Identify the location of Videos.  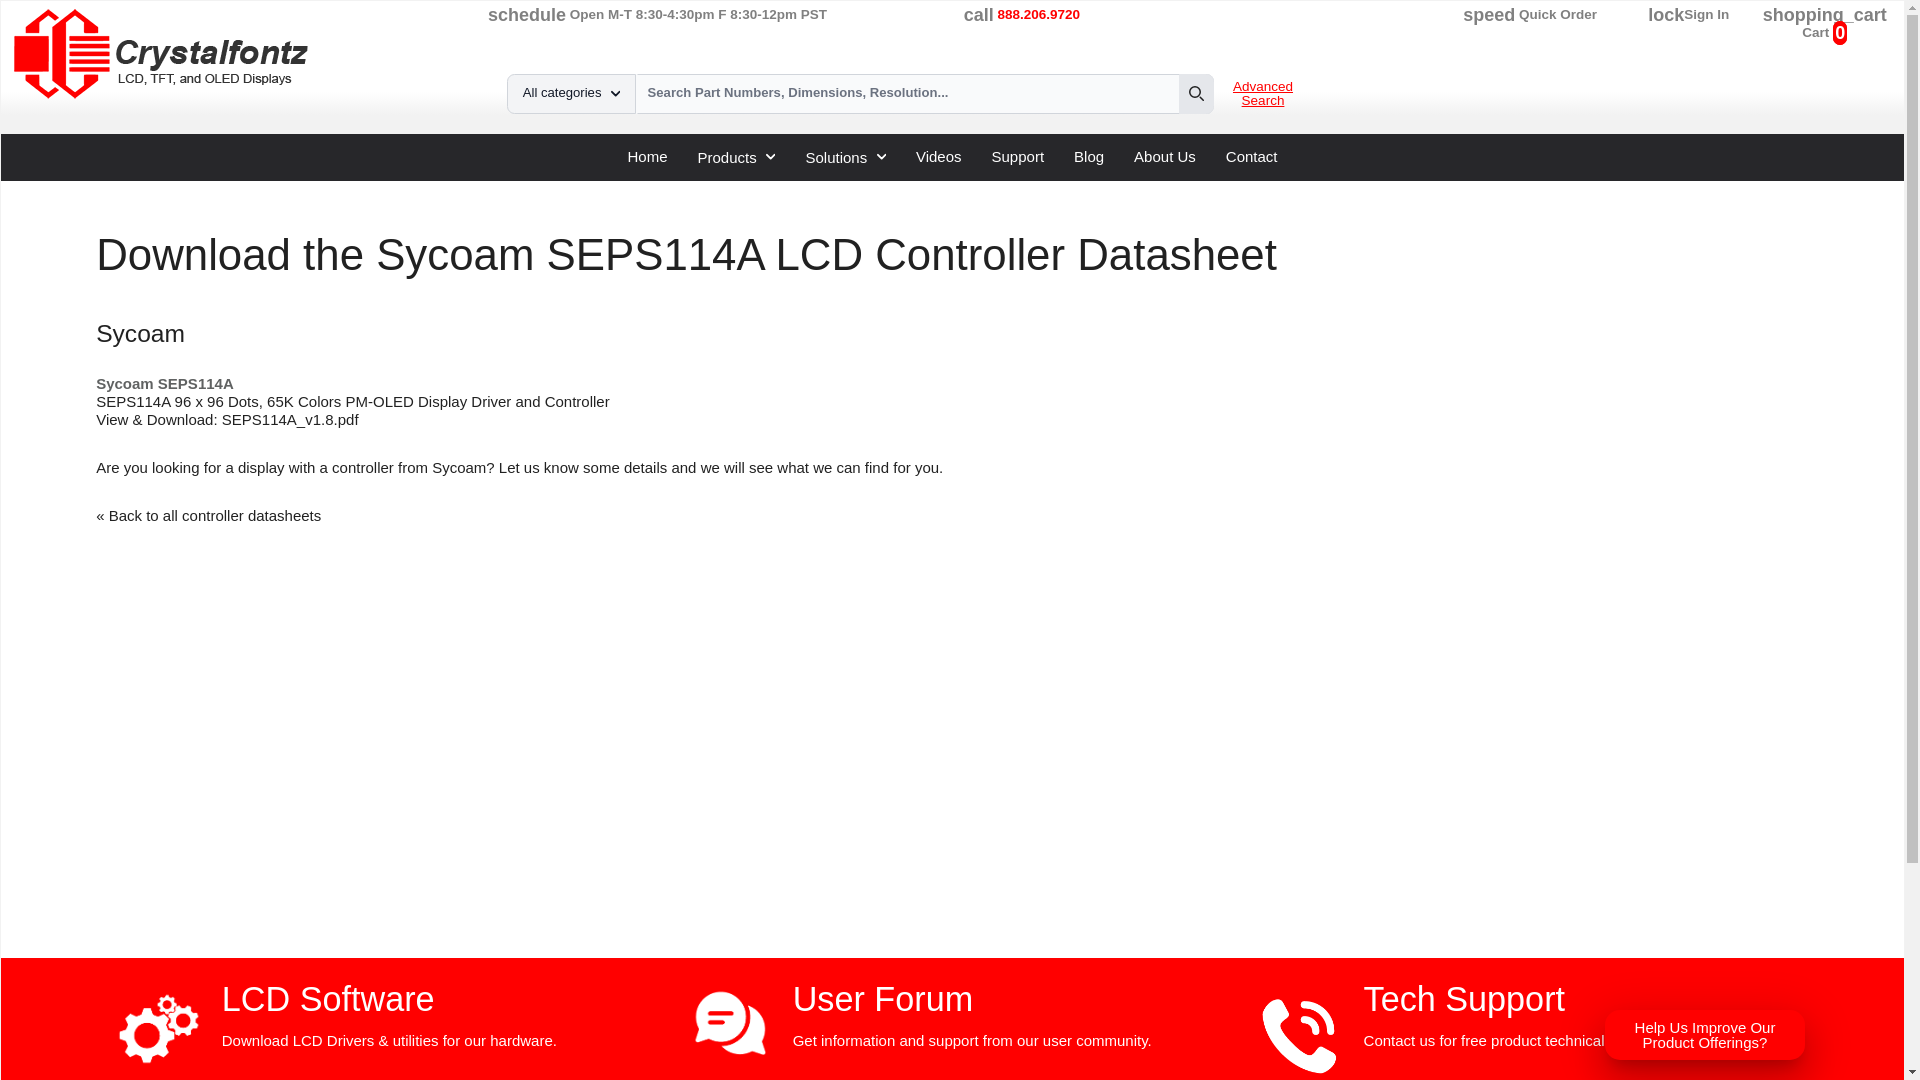
(938, 155).